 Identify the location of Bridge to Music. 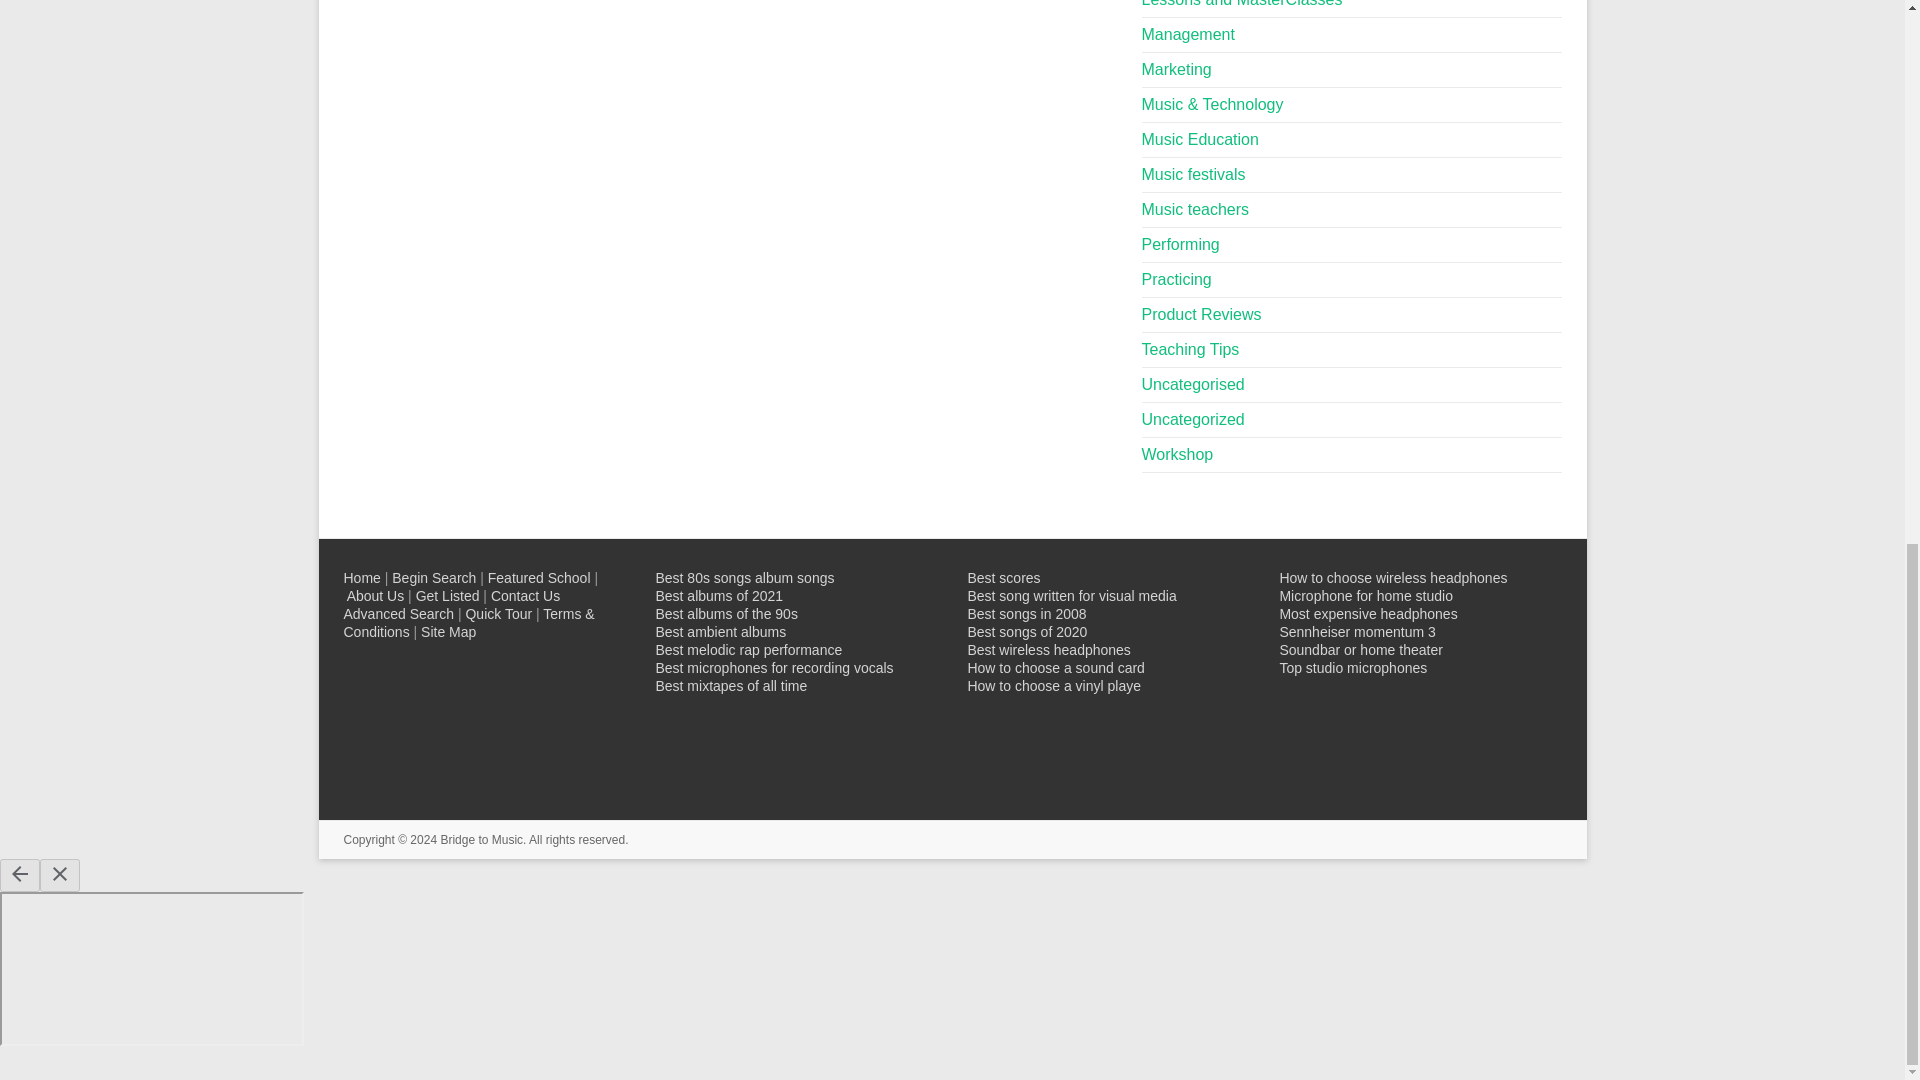
(480, 839).